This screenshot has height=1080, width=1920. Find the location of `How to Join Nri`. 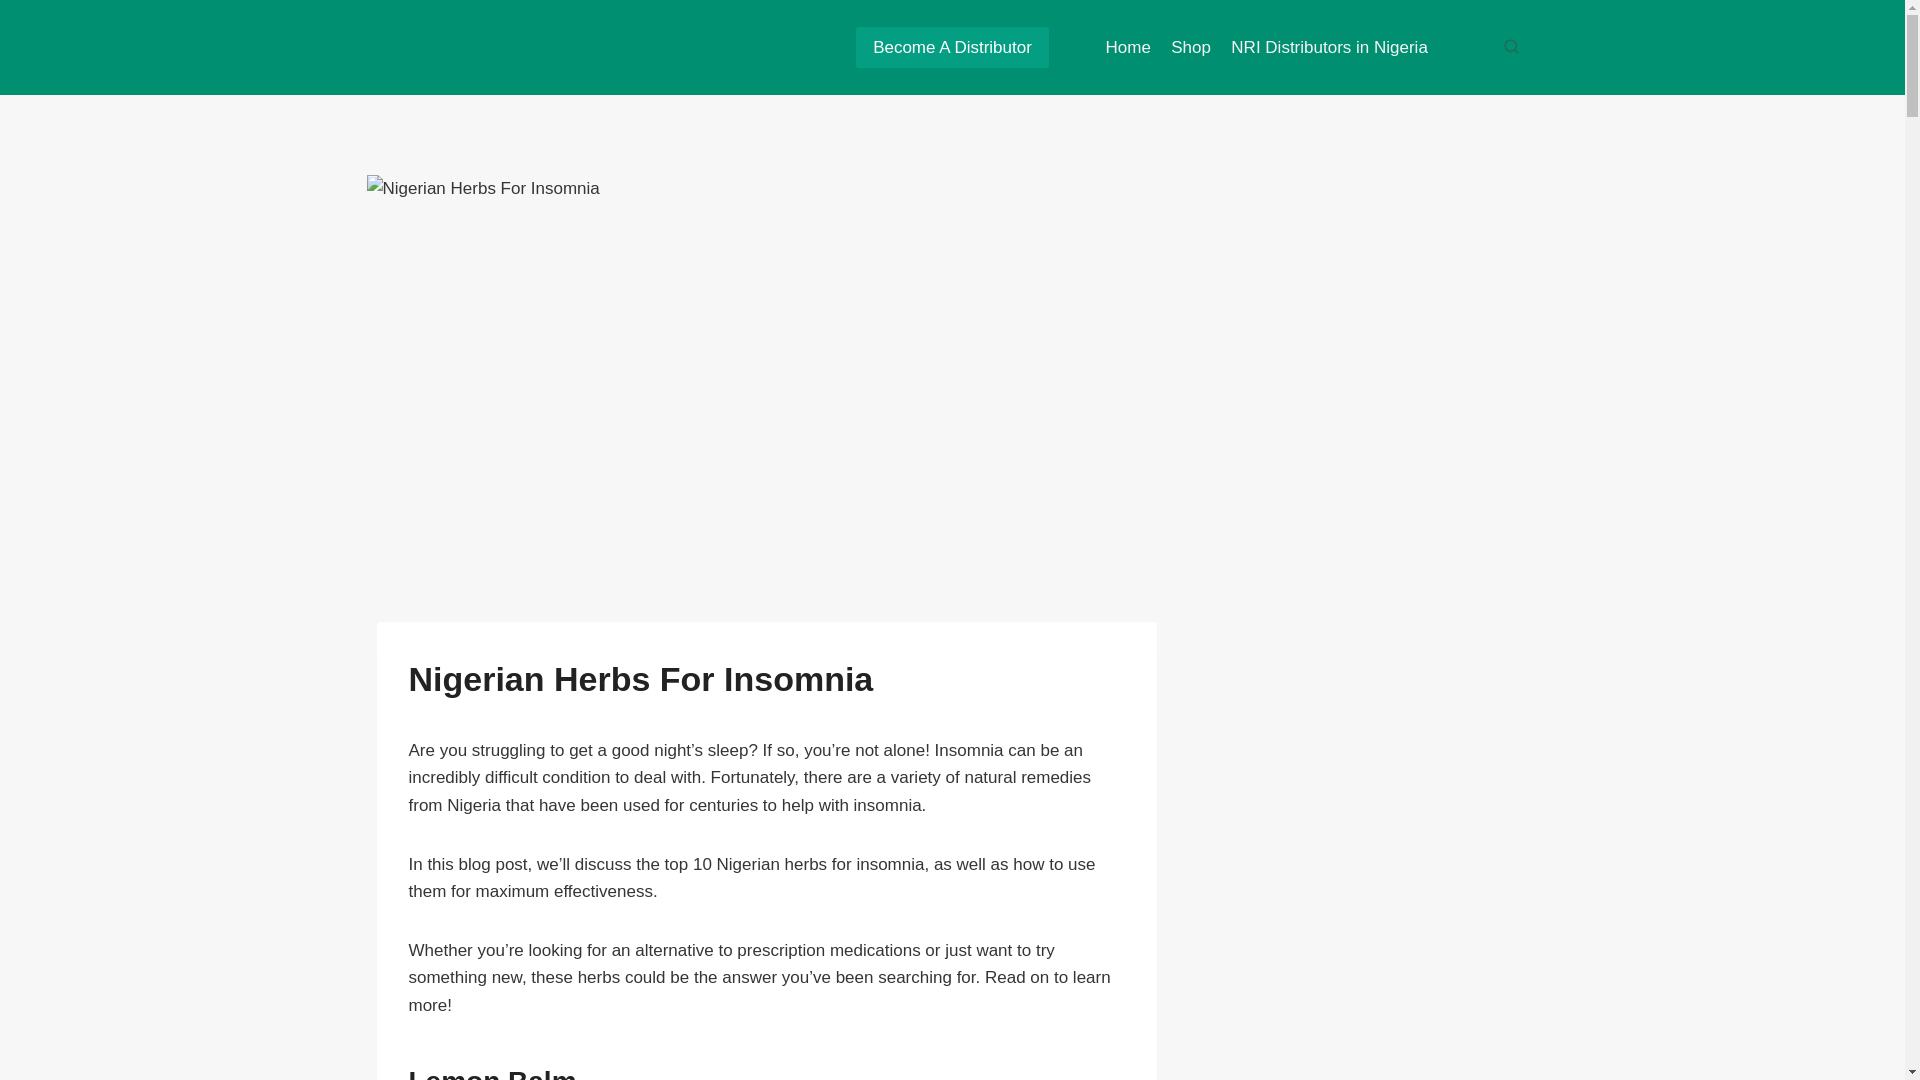

How to Join Nri is located at coordinates (1266, 142).